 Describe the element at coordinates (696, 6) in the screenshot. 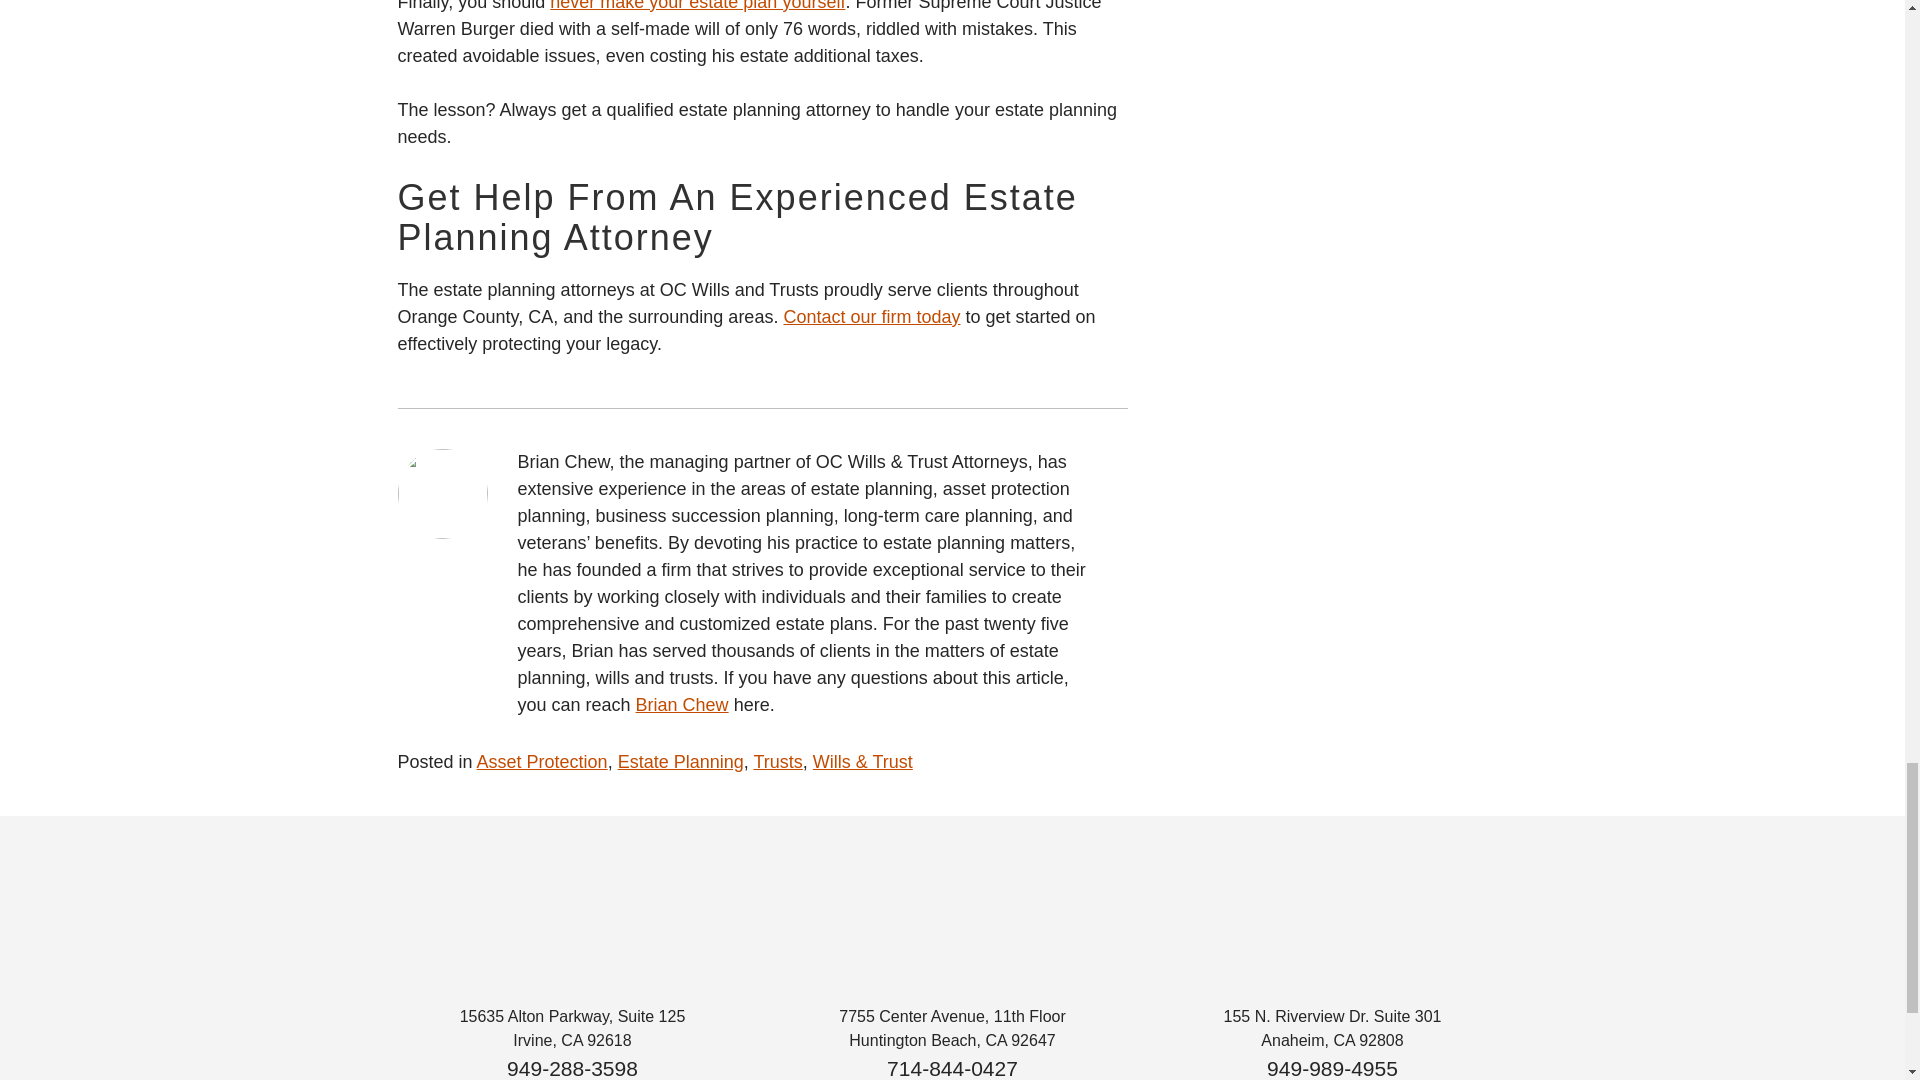

I see `never make your estate plan yourself` at that location.